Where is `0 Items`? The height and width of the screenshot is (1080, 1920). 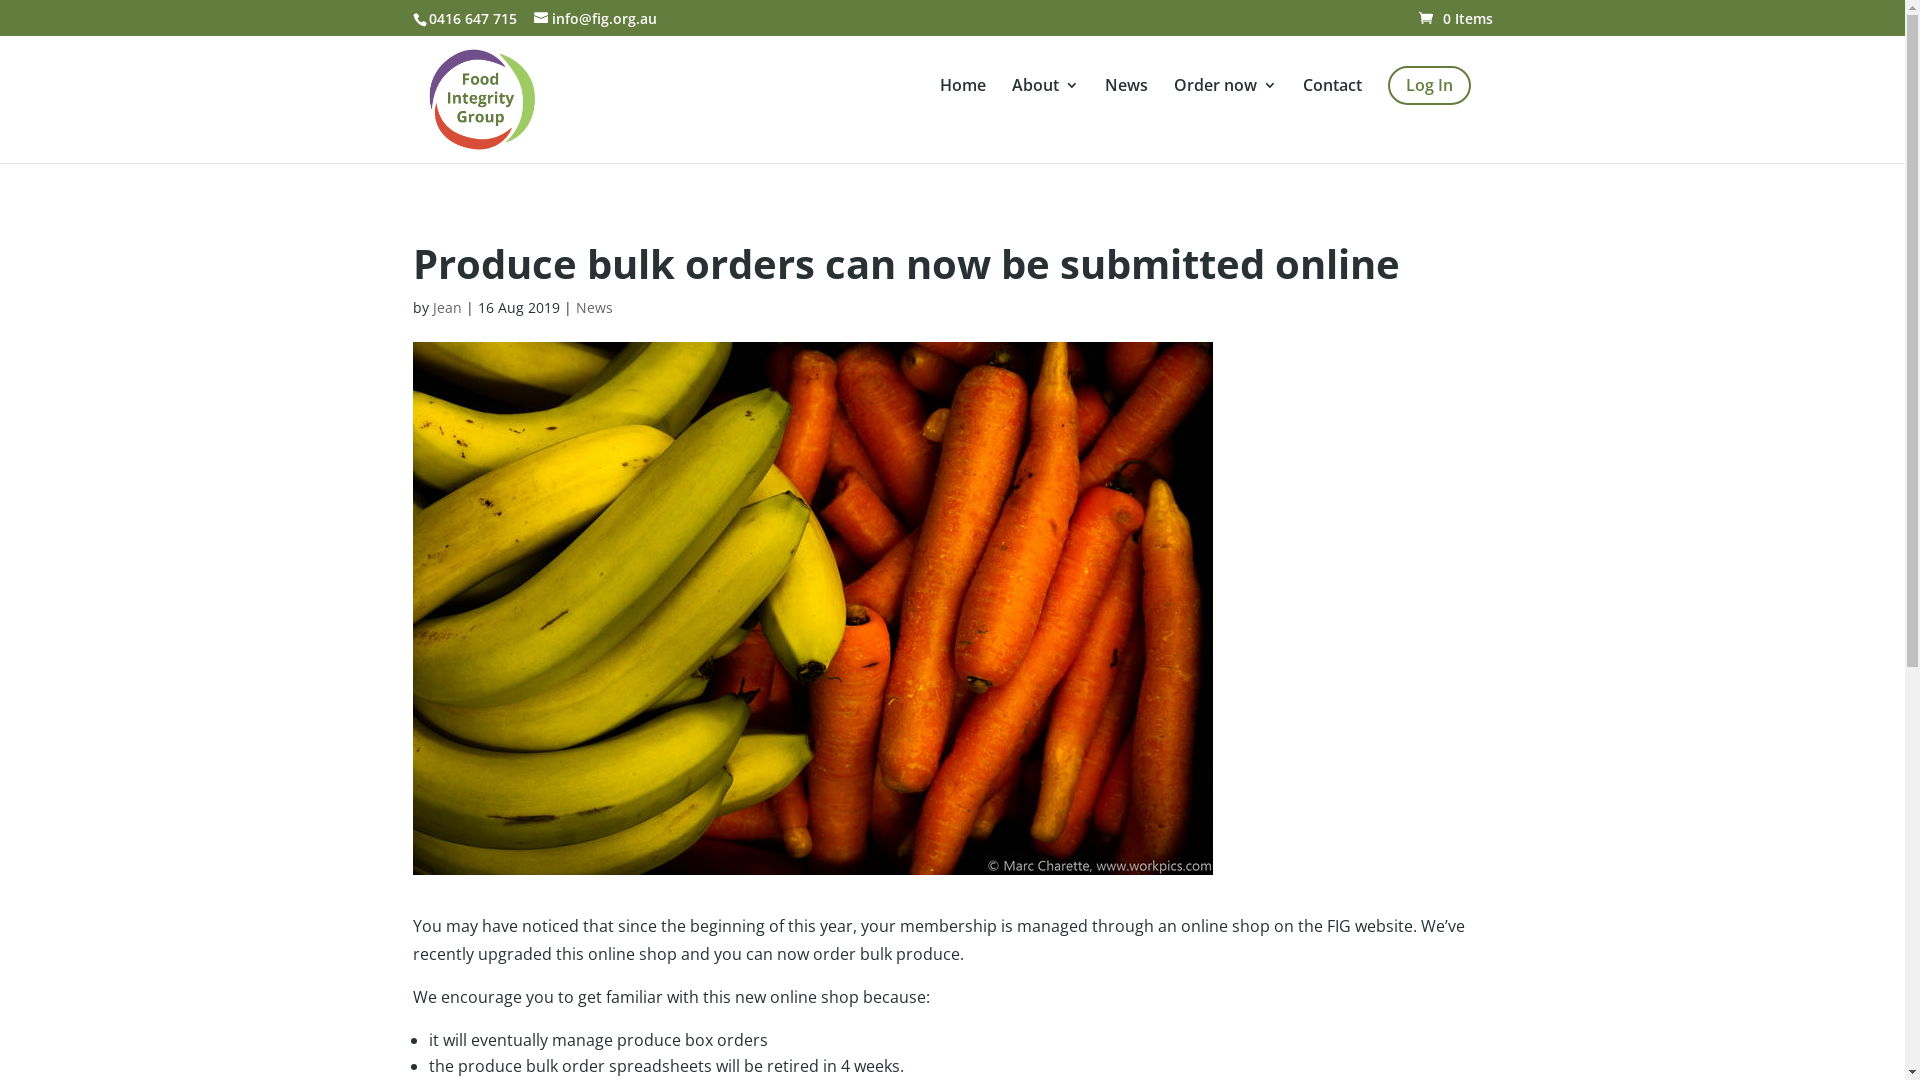 0 Items is located at coordinates (1455, 18).